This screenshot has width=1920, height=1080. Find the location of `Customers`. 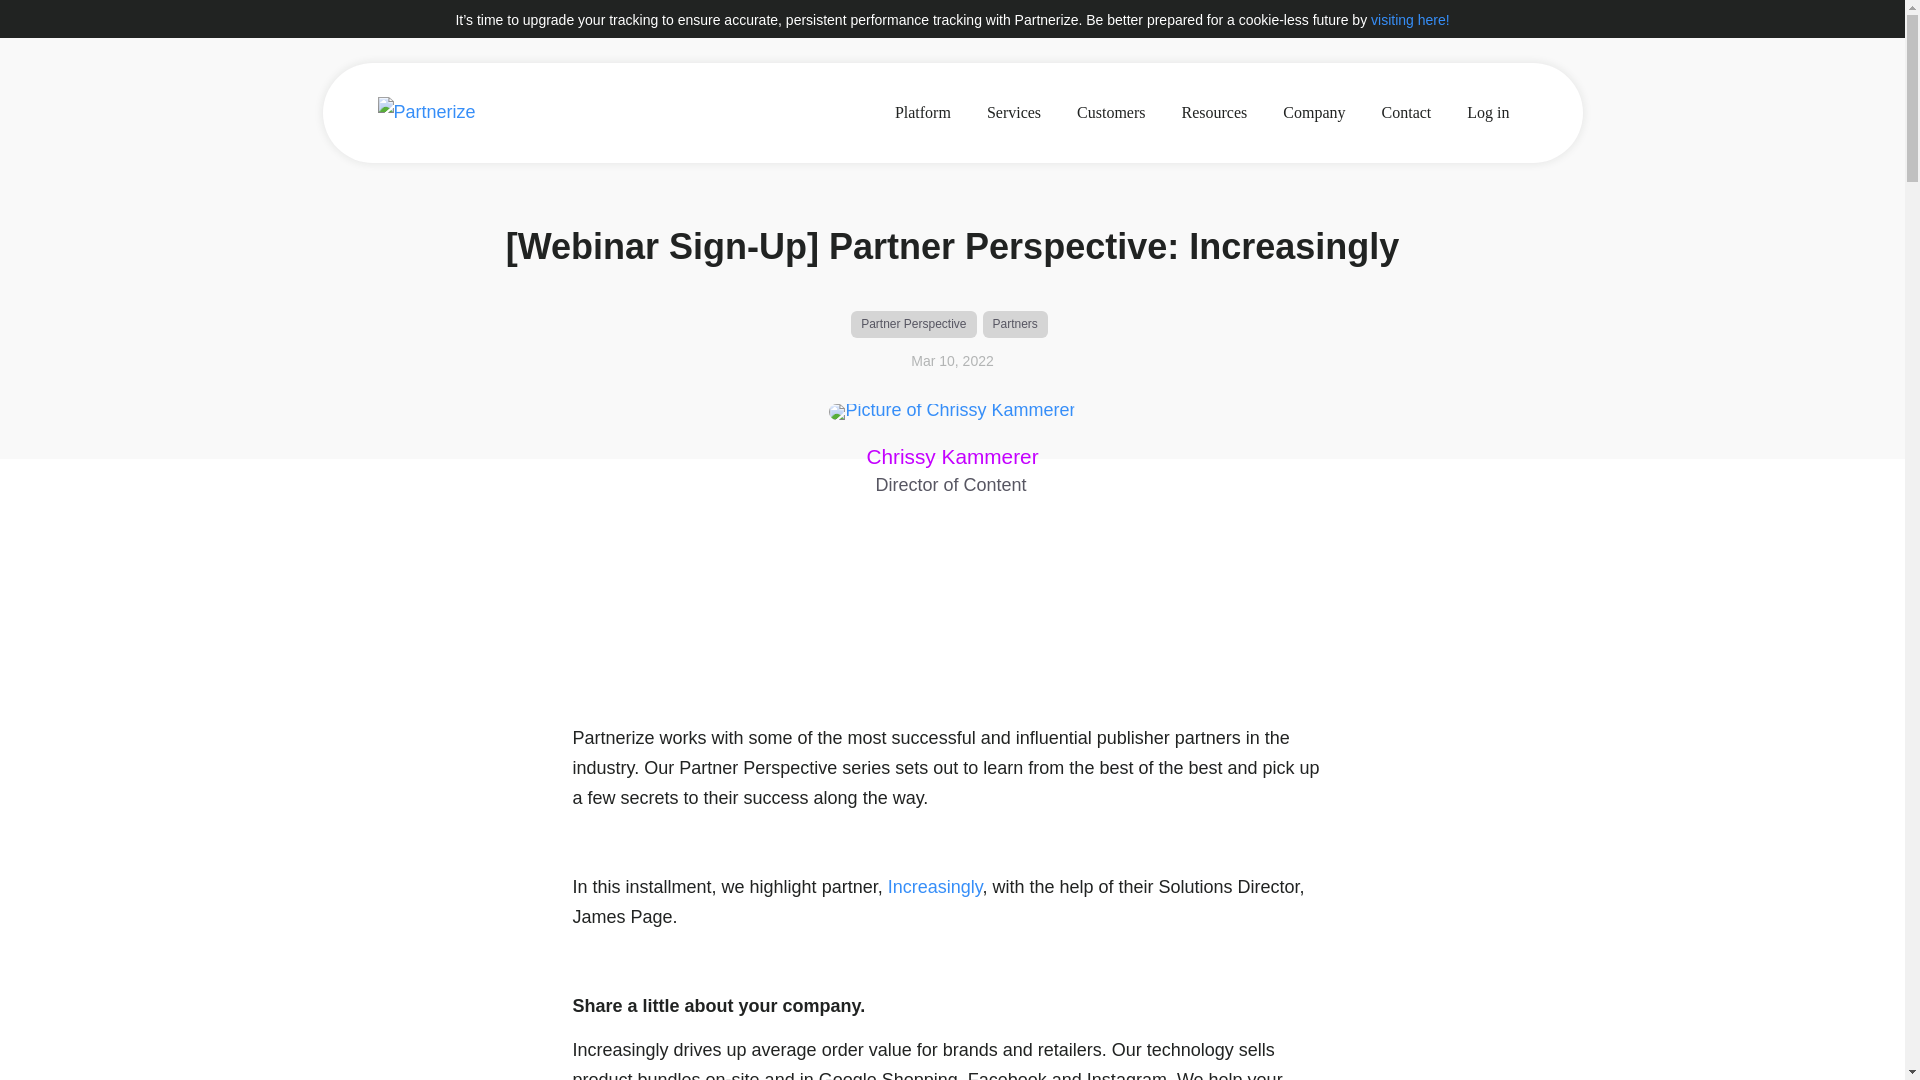

Customers is located at coordinates (1111, 112).